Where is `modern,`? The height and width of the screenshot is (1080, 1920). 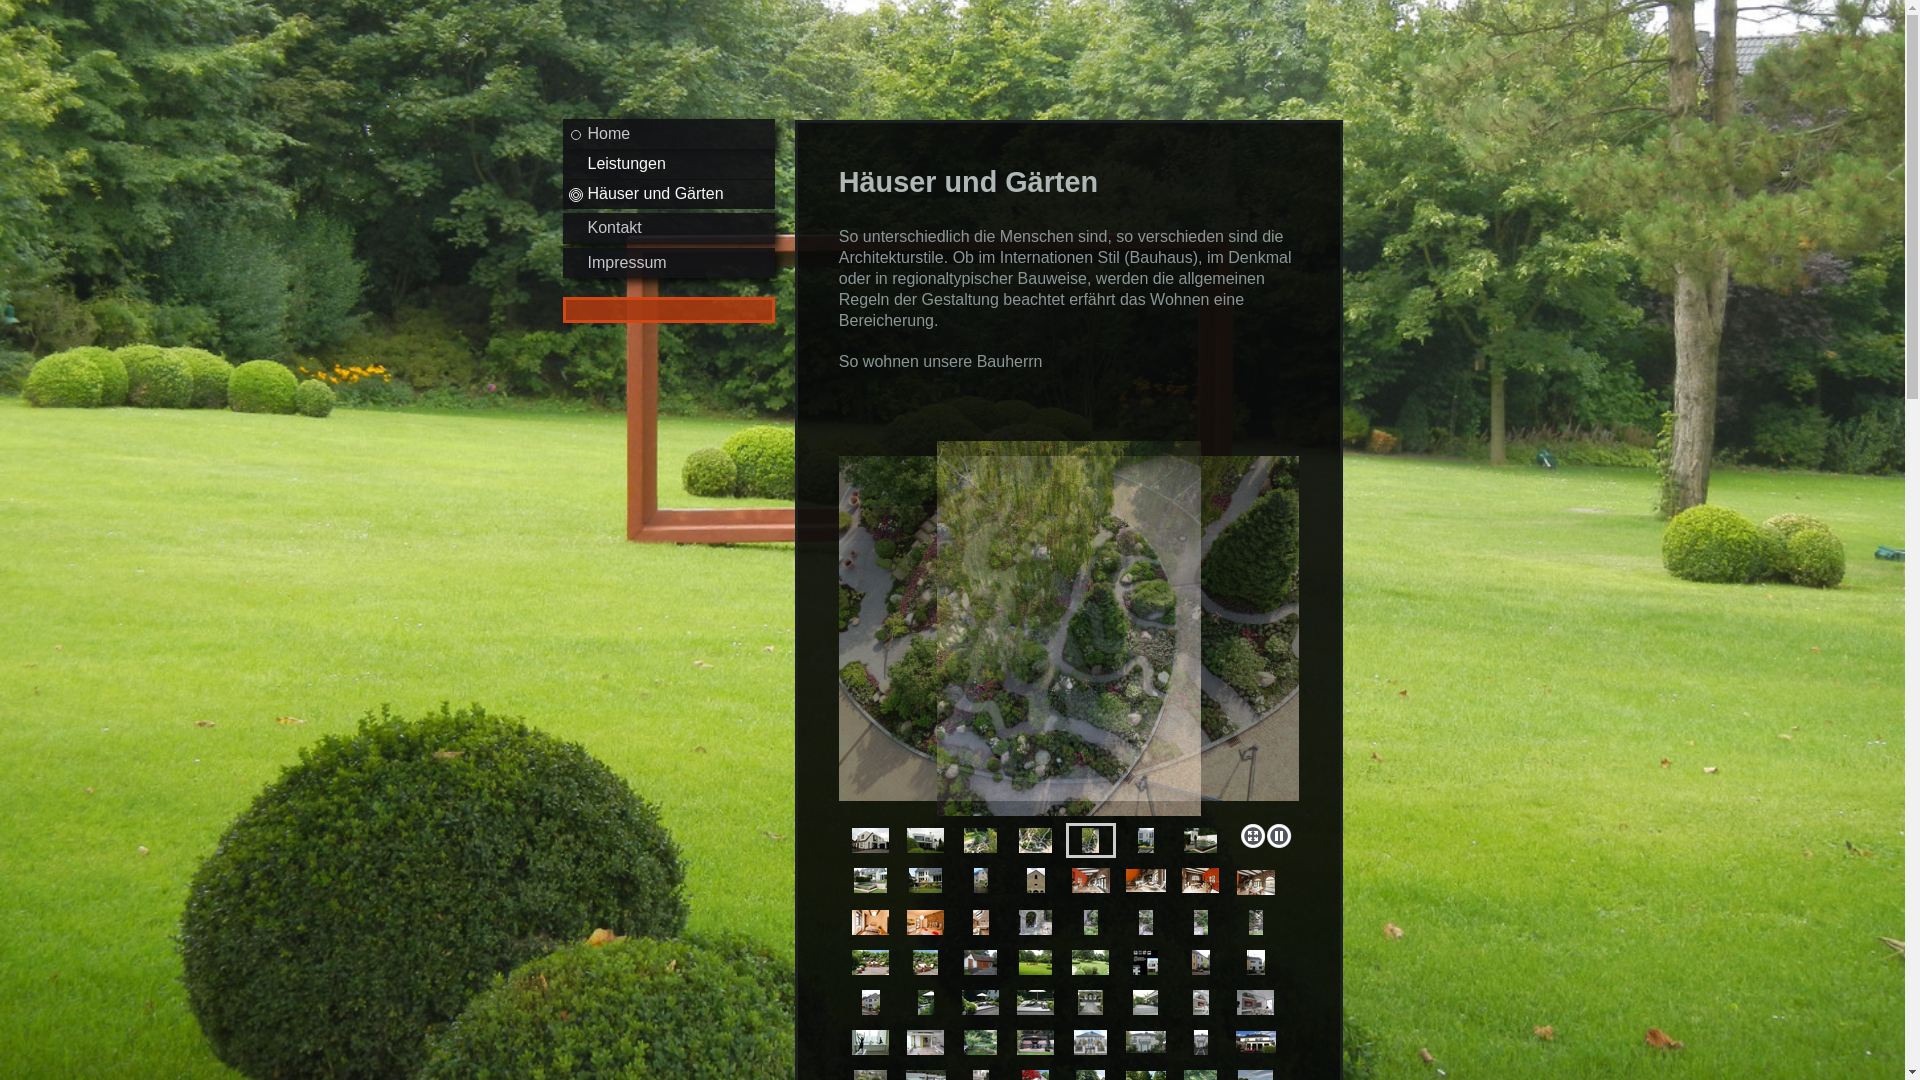
modern, is located at coordinates (1146, 962).